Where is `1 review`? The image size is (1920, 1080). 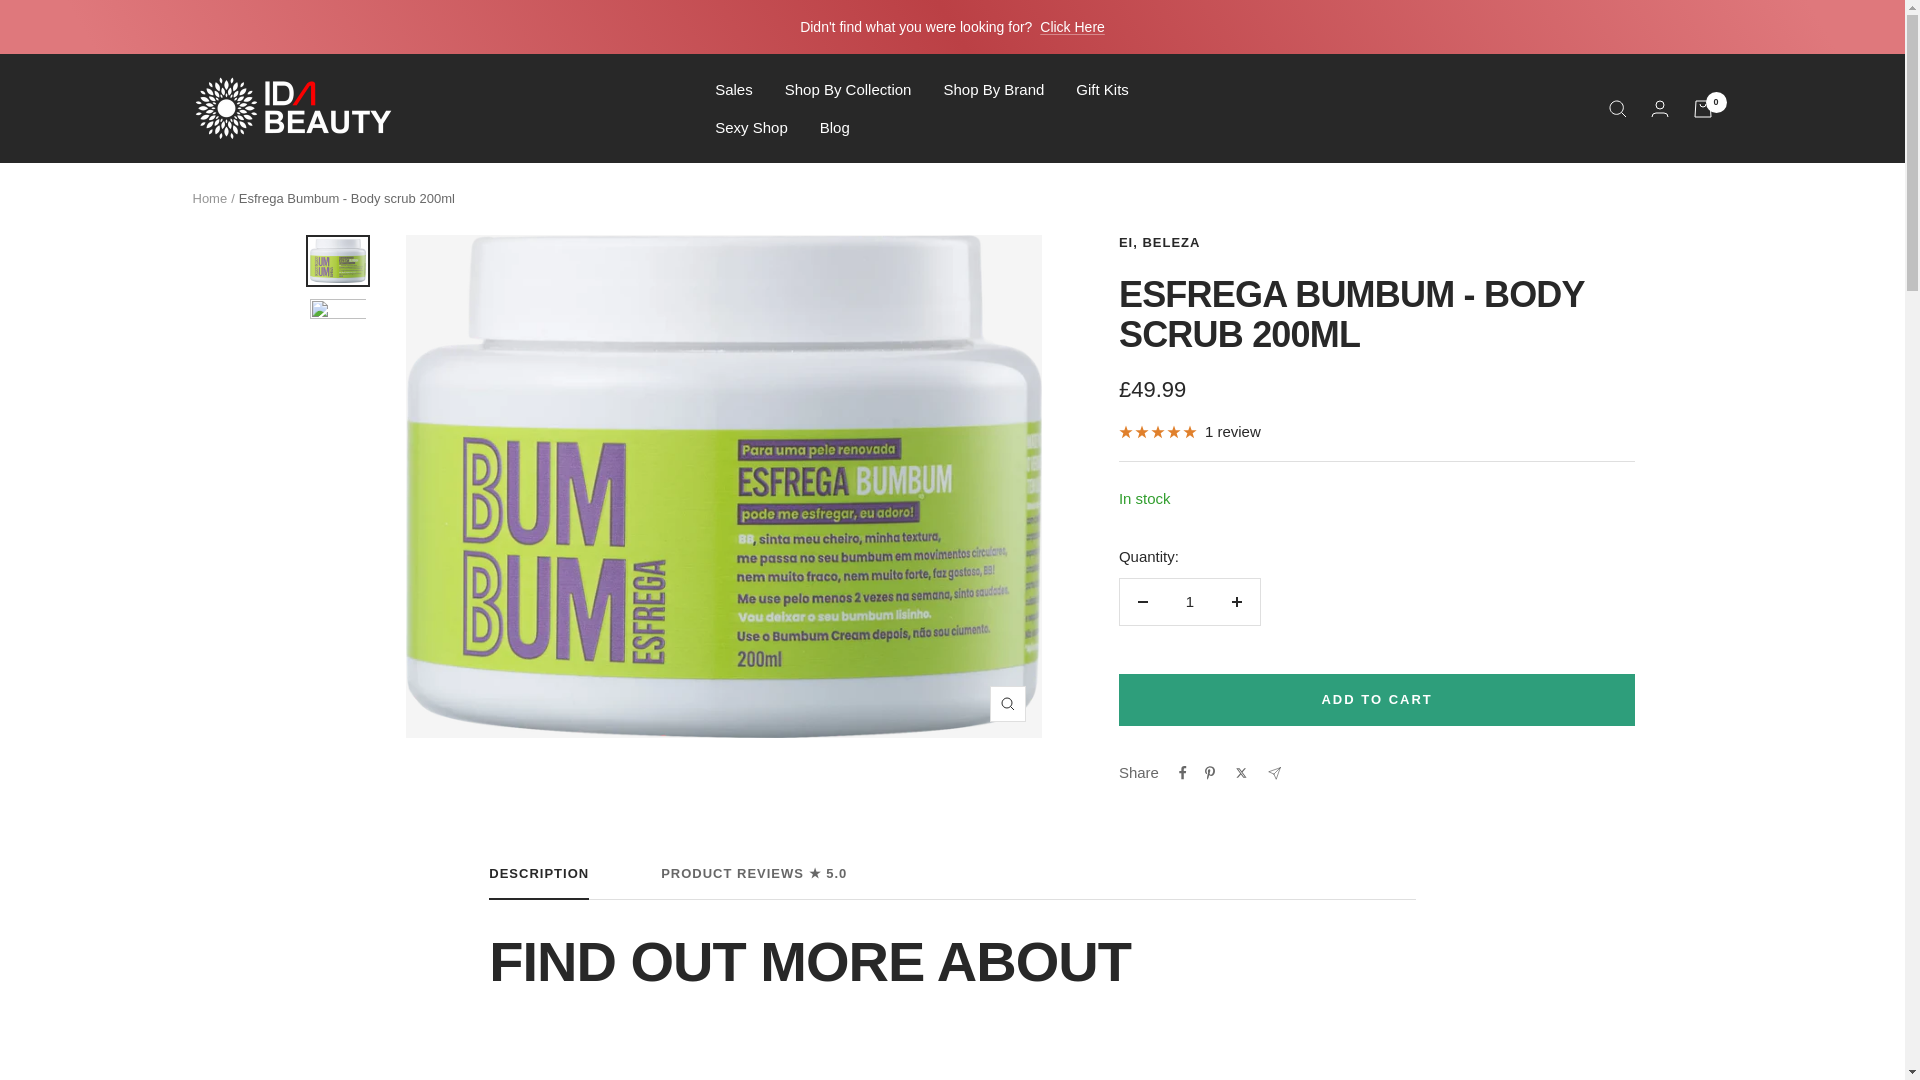
1 review is located at coordinates (1190, 432).